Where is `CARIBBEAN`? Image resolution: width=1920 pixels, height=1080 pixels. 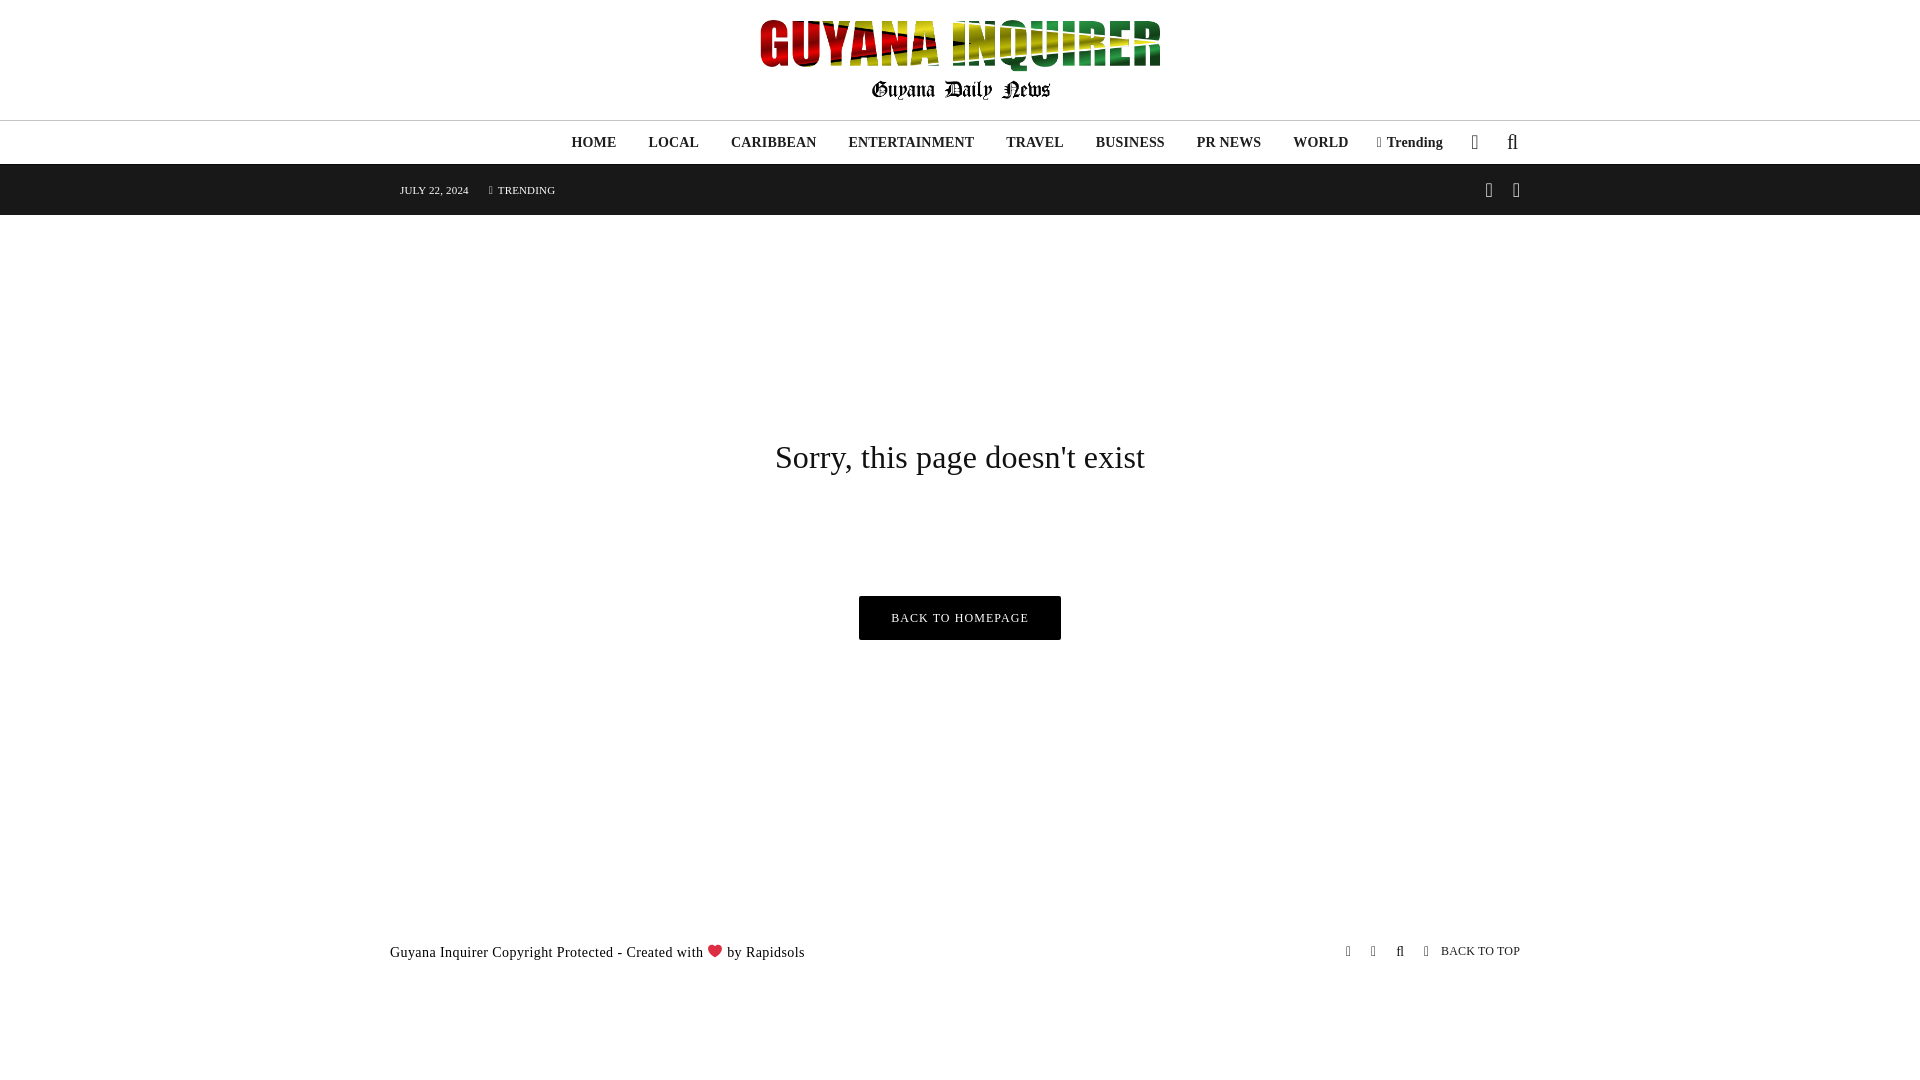
CARIBBEAN is located at coordinates (772, 142).